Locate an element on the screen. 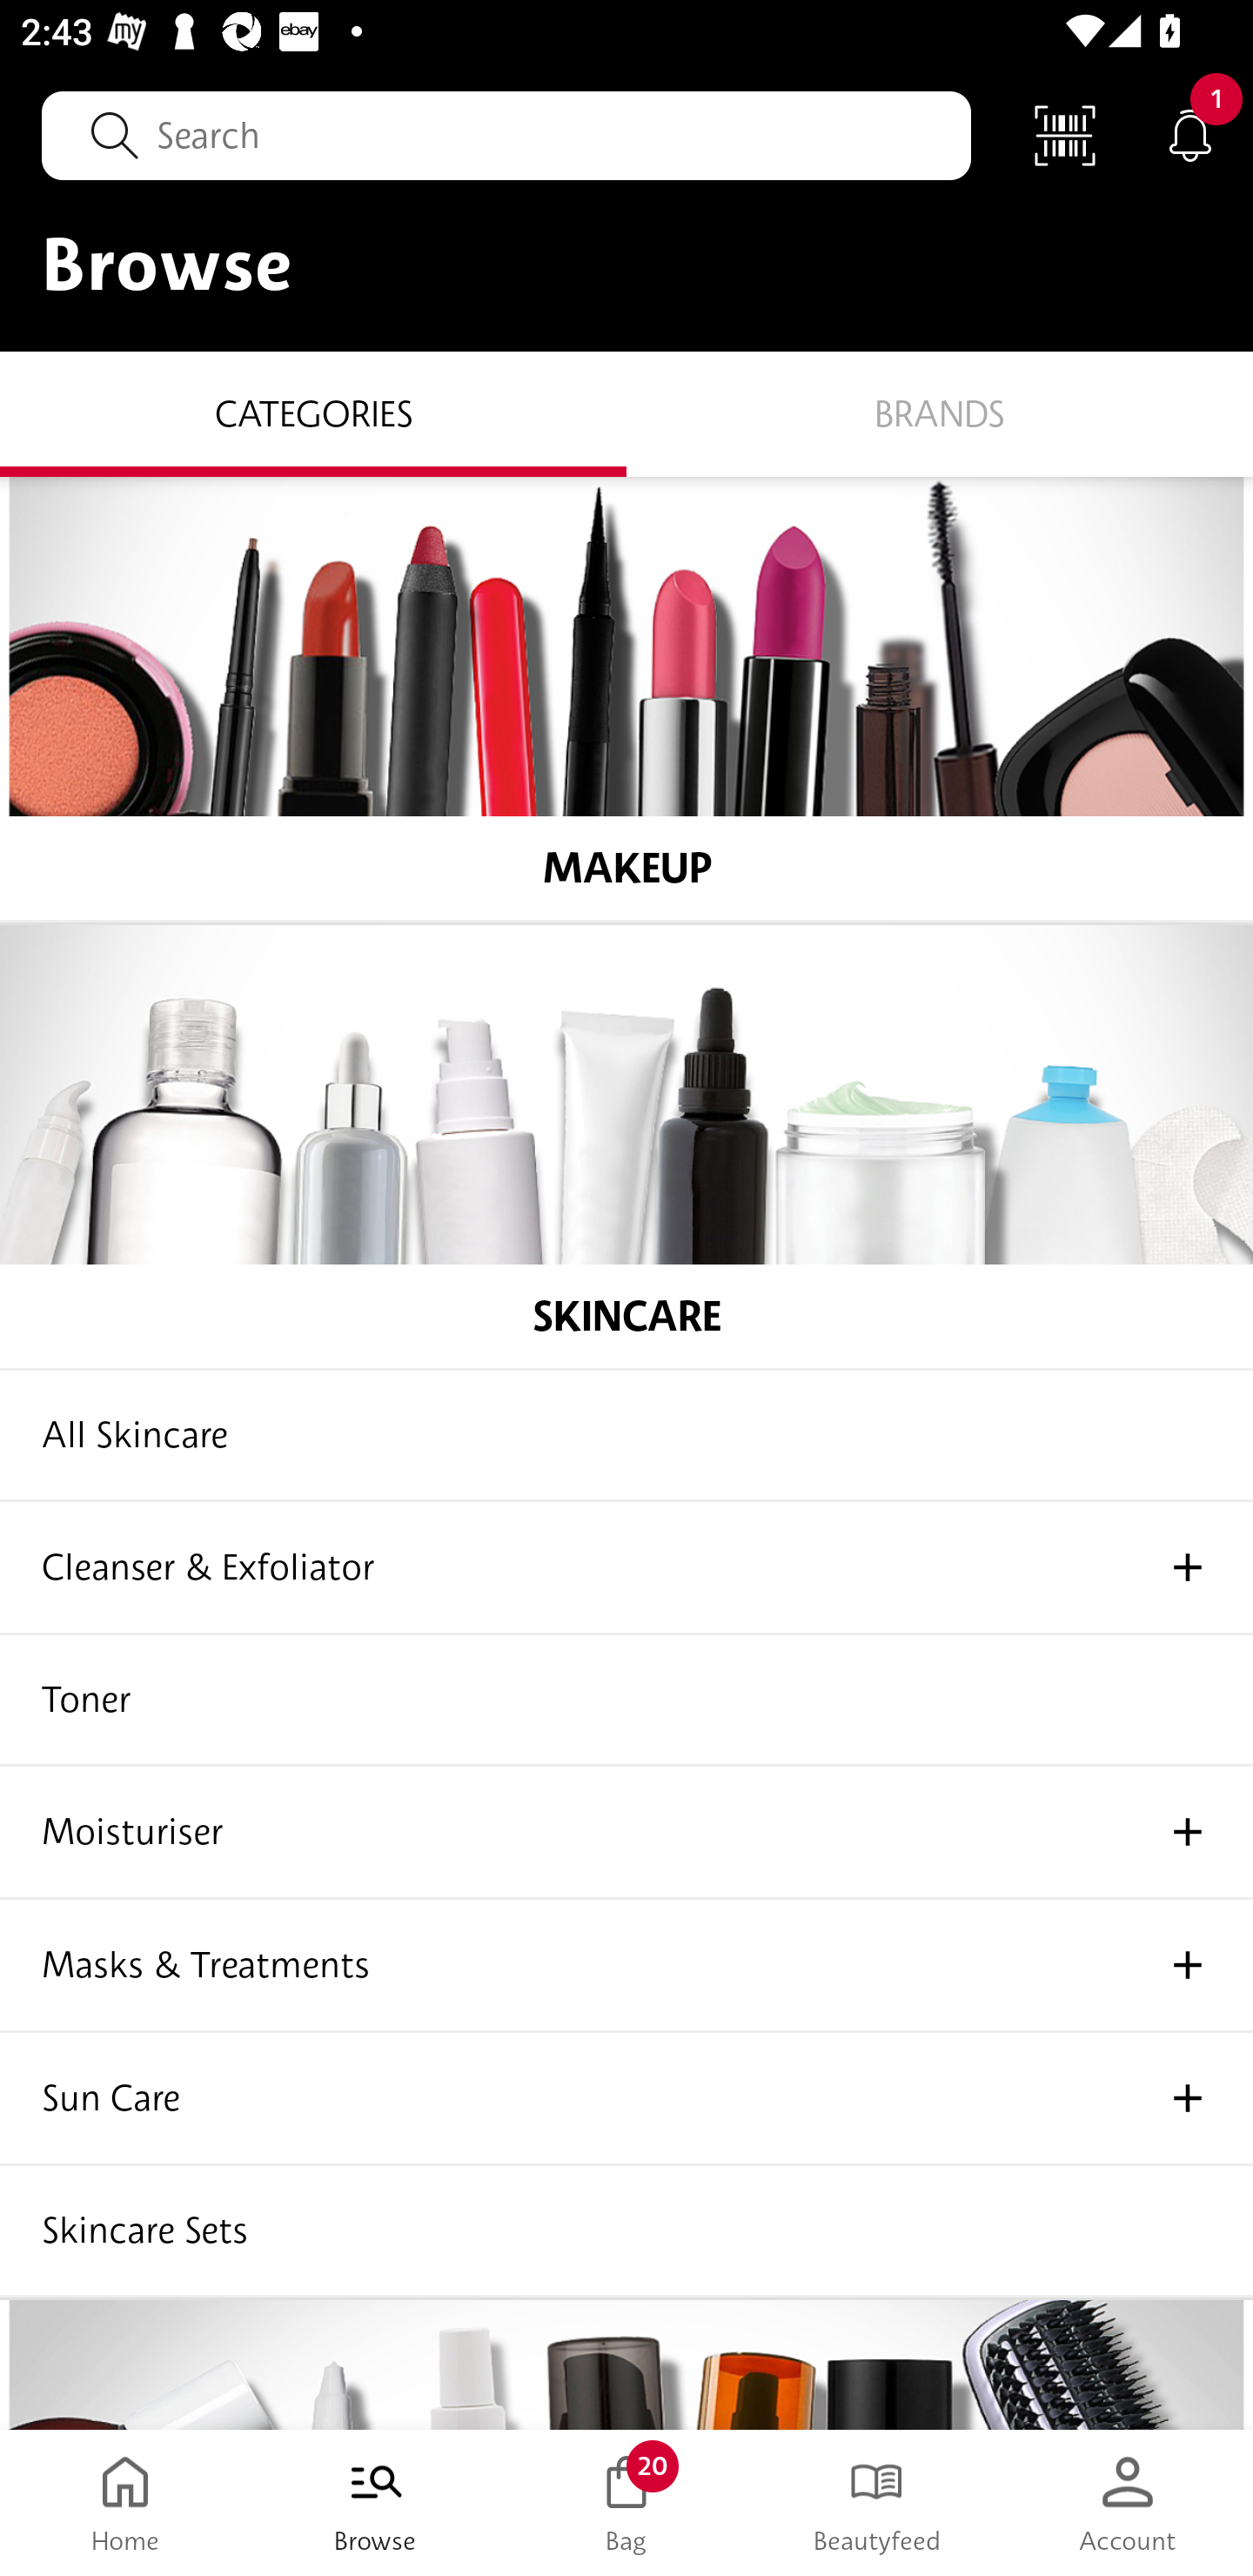 This screenshot has width=1253, height=2576. Skincare Sets is located at coordinates (626, 2231).